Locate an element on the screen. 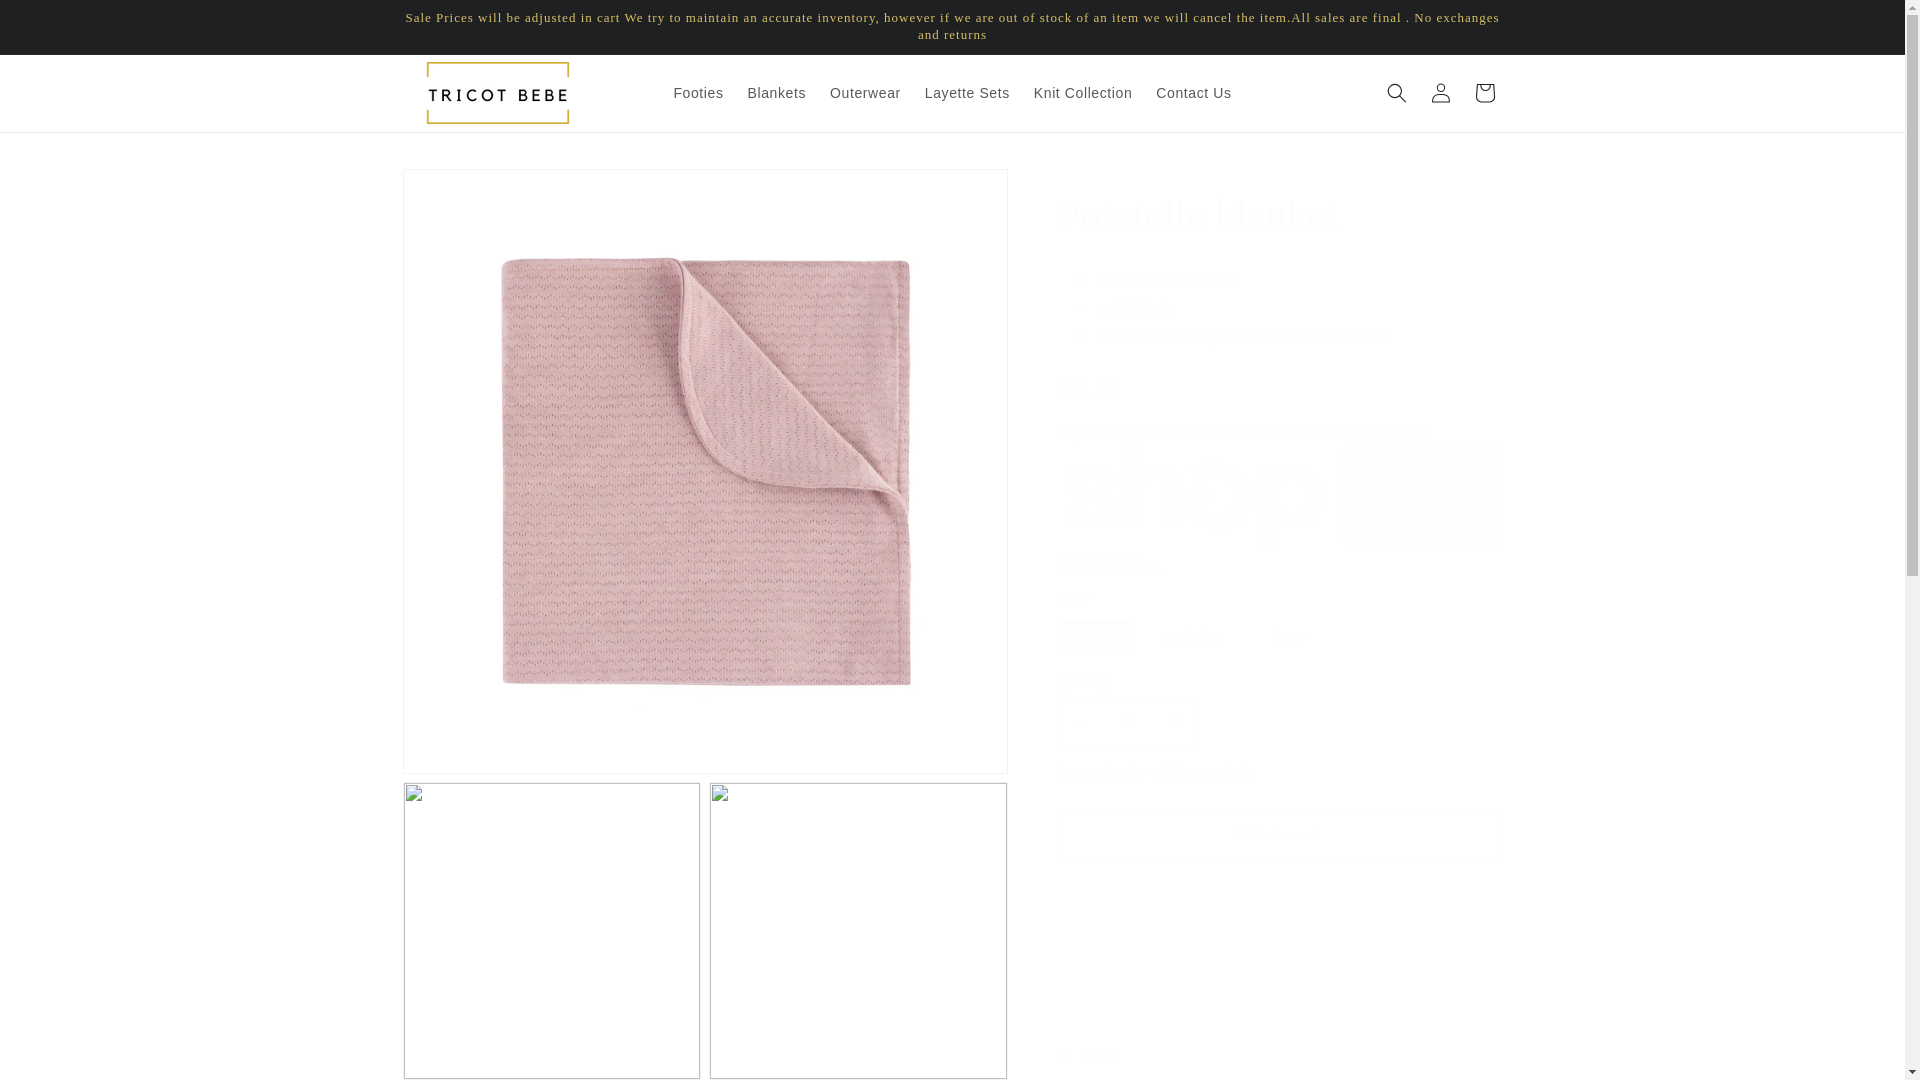  Open media 2 in modal is located at coordinates (550, 930).